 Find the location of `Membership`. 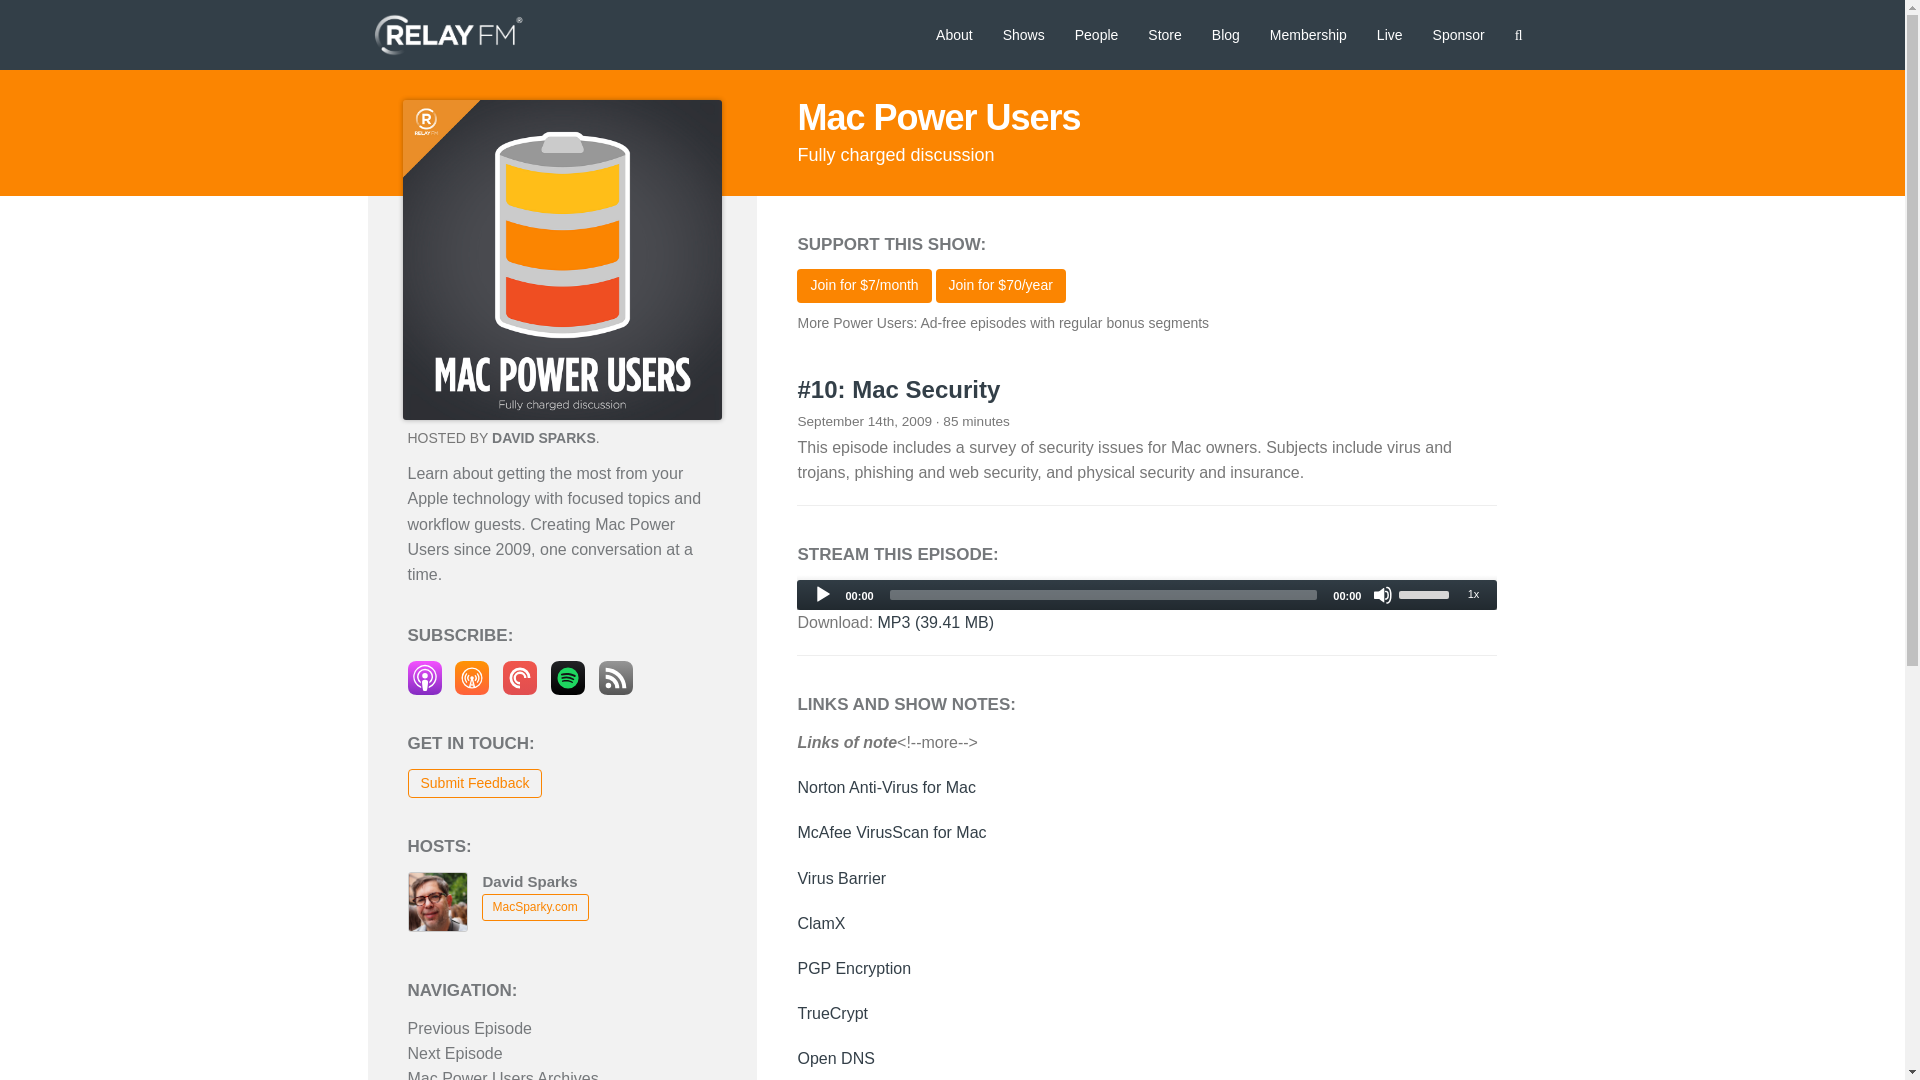

Membership is located at coordinates (1308, 35).